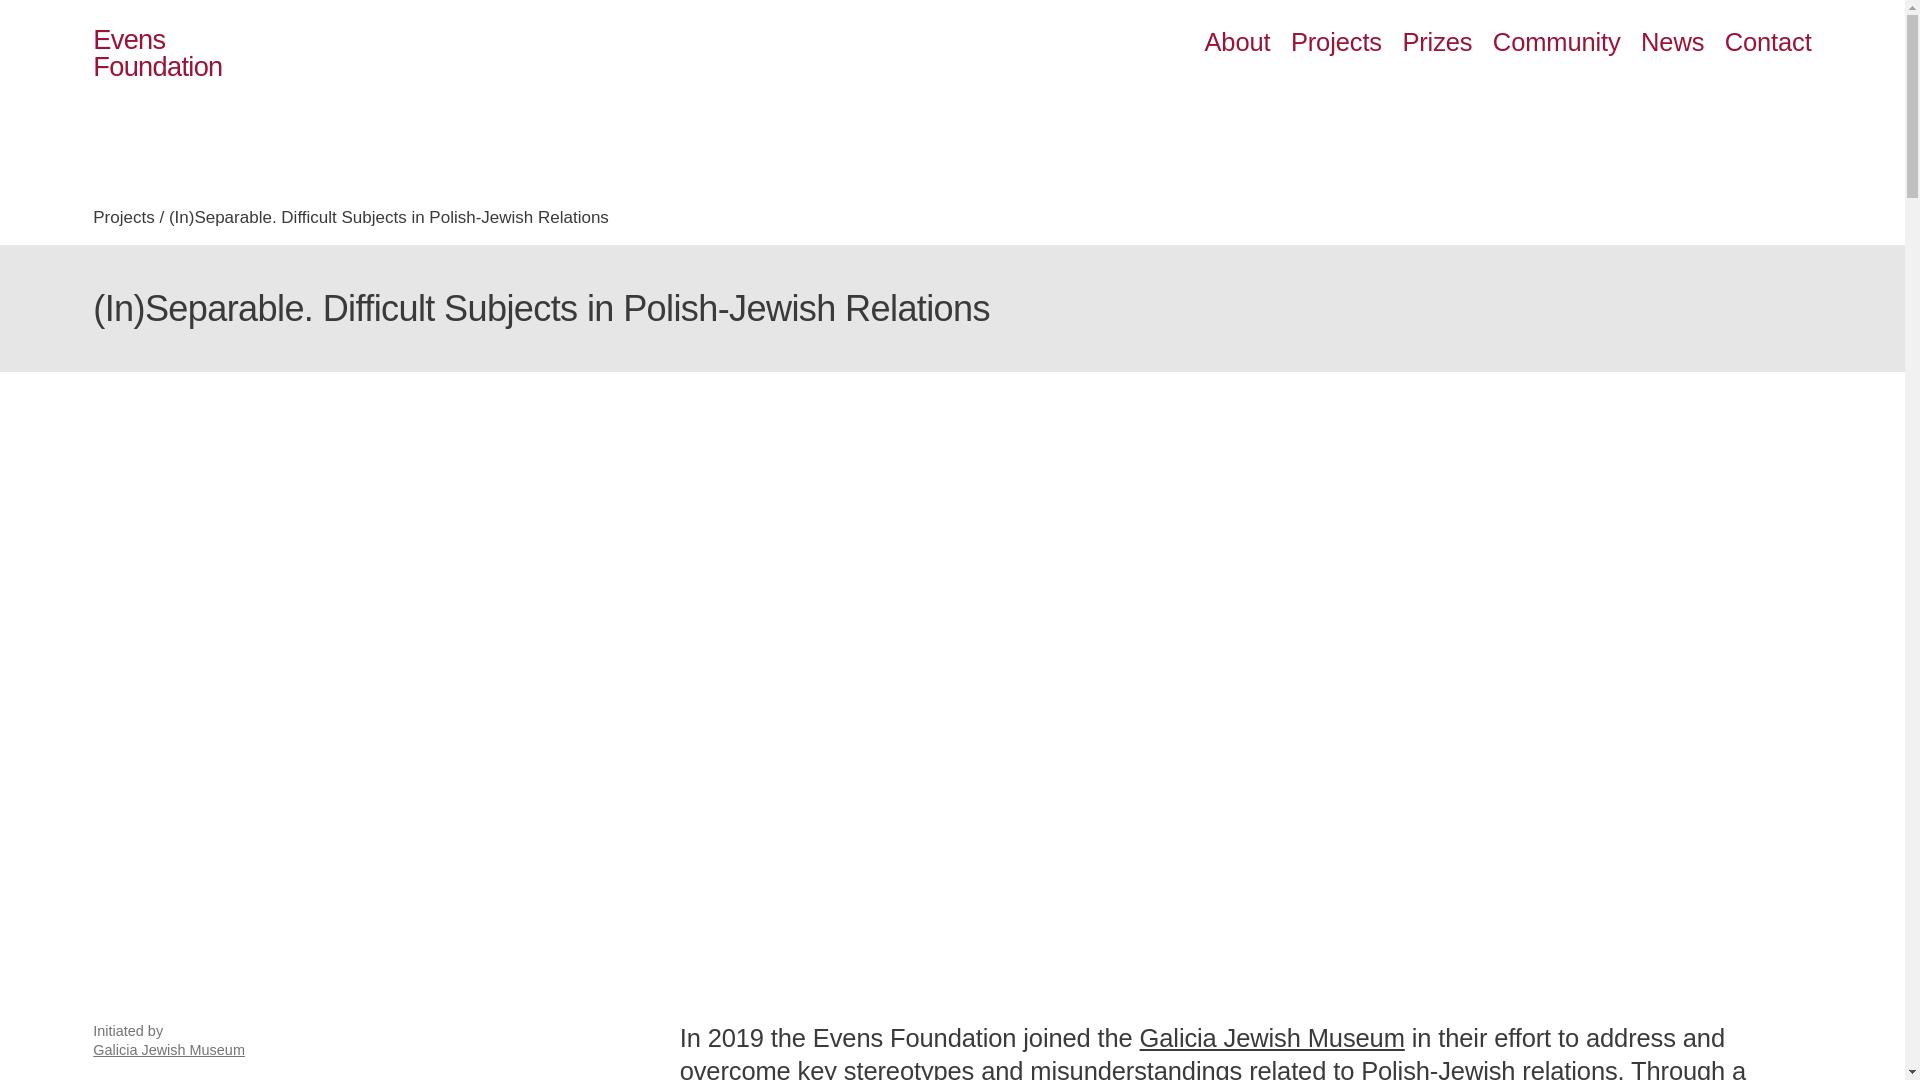 Image resolution: width=1920 pixels, height=1080 pixels. Describe the element at coordinates (1236, 42) in the screenshot. I see `Projects` at that location.